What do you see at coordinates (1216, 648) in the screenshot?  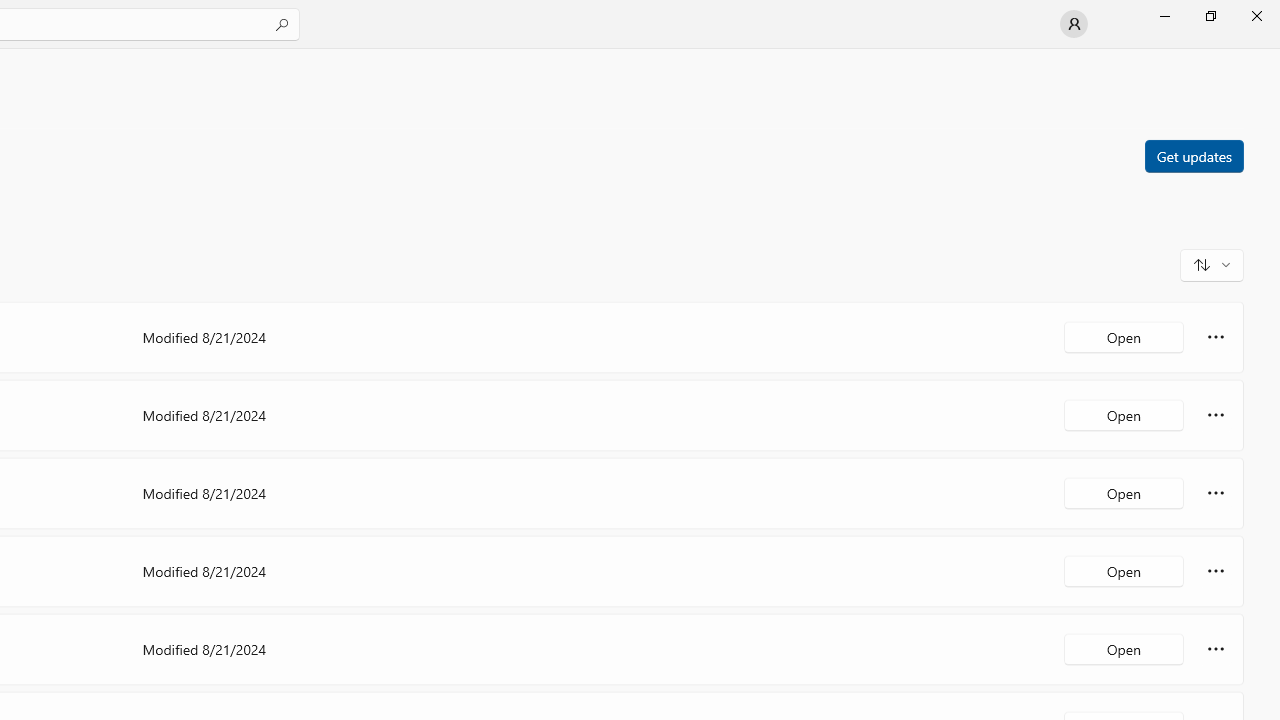 I see `More options` at bounding box center [1216, 648].